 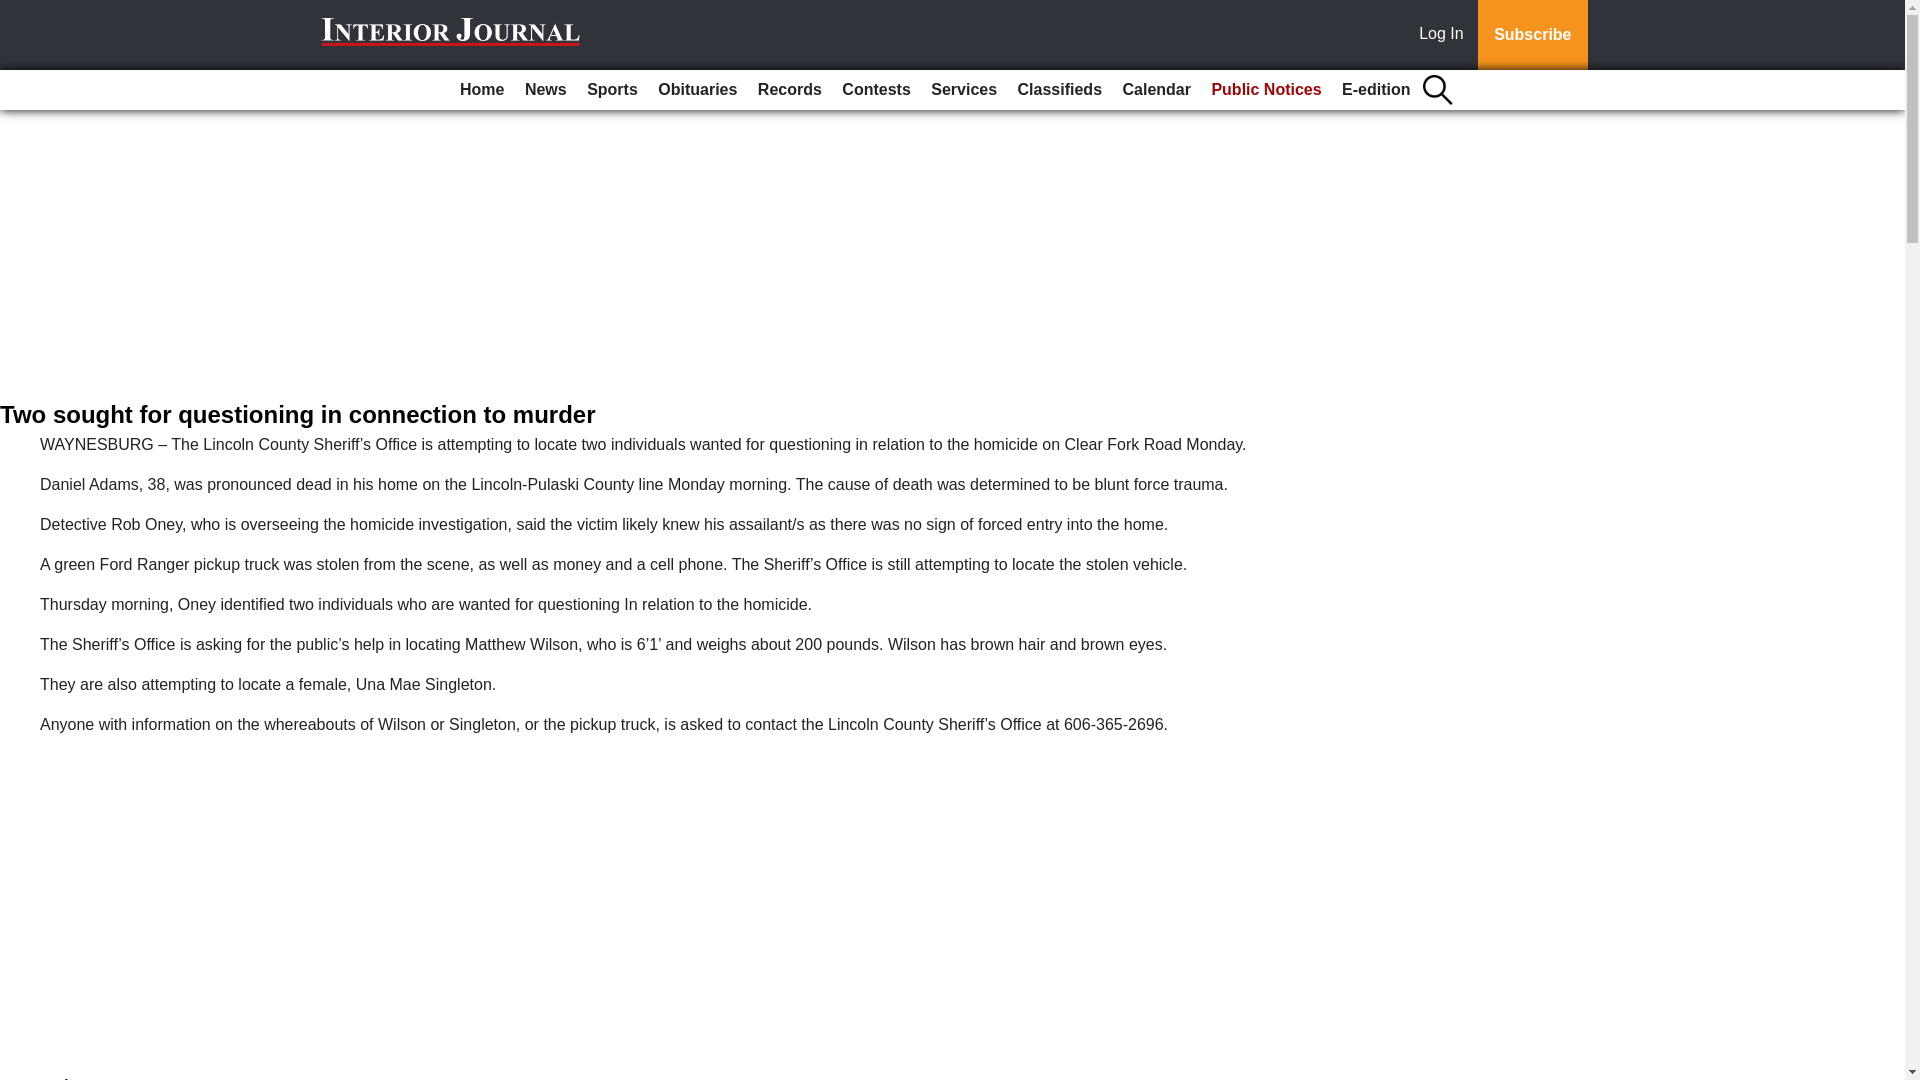 I want to click on News, so click(x=545, y=90).